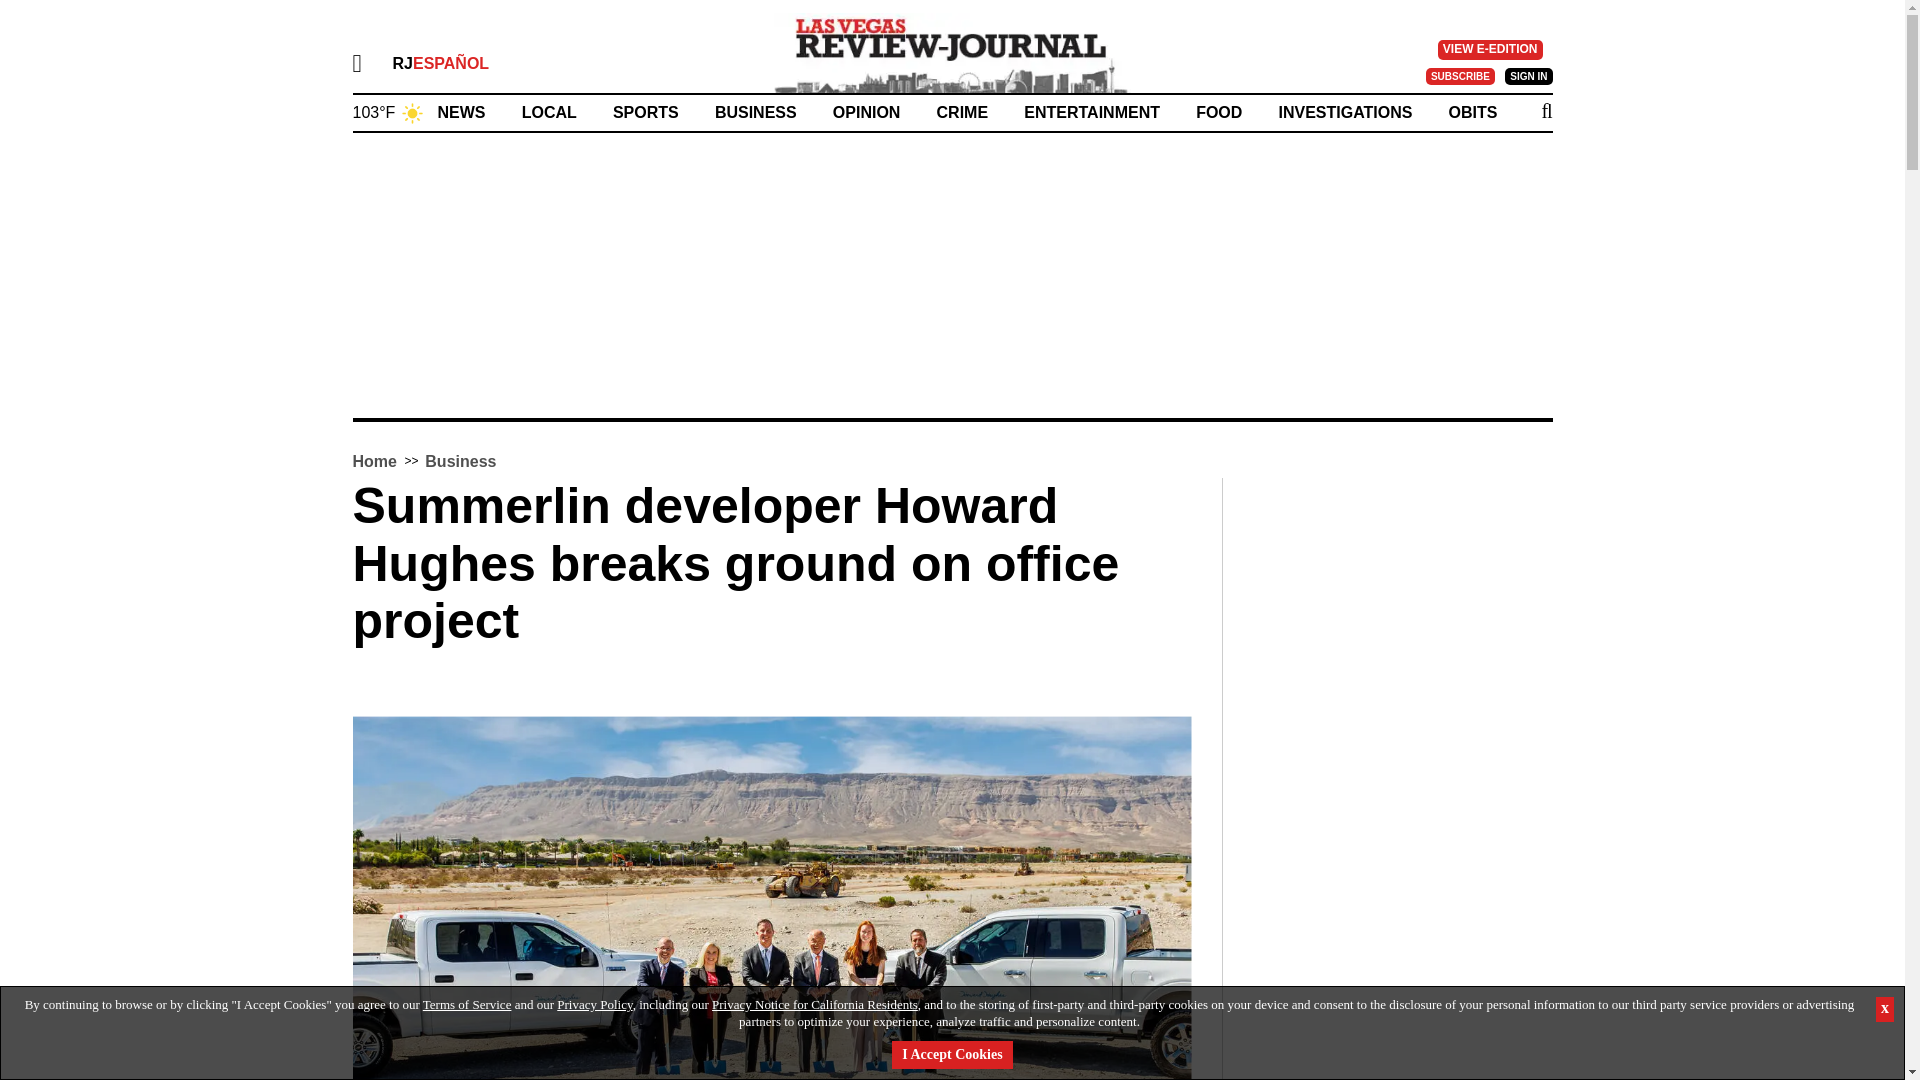 This screenshot has height=1080, width=1920. What do you see at coordinates (962, 112) in the screenshot?
I see `CRIME` at bounding box center [962, 112].